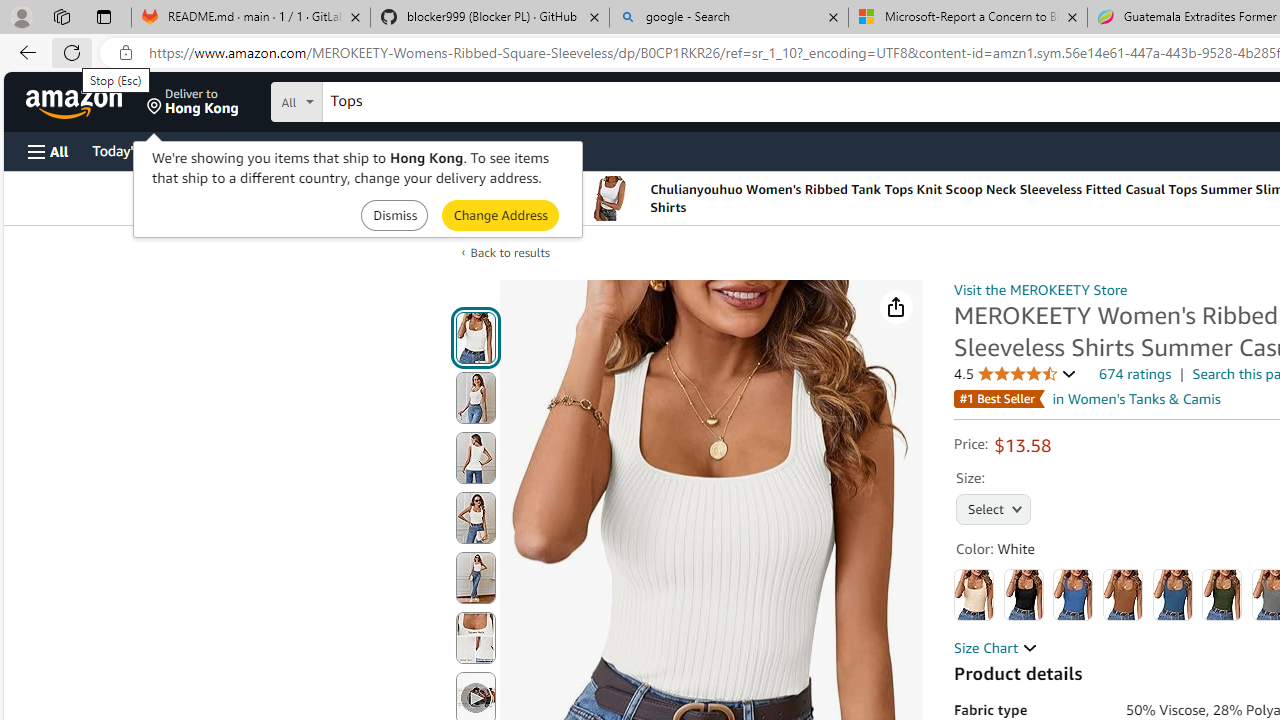 The image size is (1280, 720). Describe the element at coordinates (510, 252) in the screenshot. I see `Back to results` at that location.